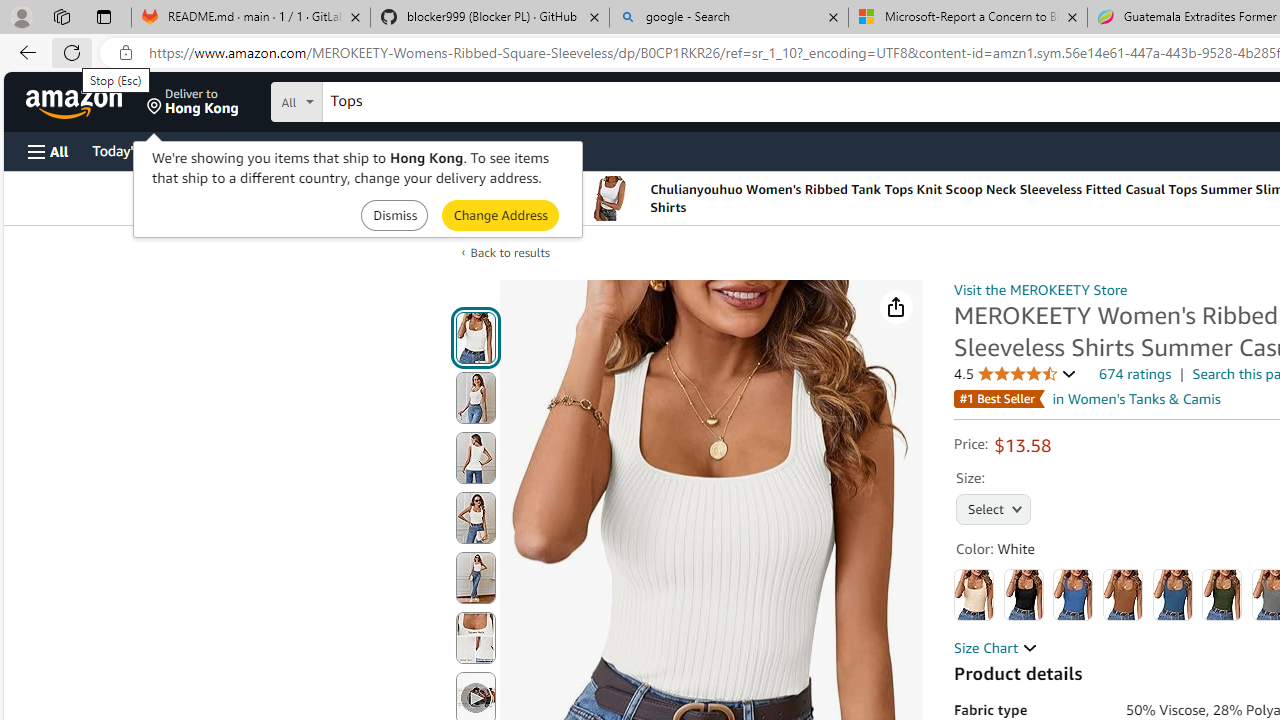 The image size is (1280, 720). Describe the element at coordinates (510, 252) in the screenshot. I see `Back to results` at that location.